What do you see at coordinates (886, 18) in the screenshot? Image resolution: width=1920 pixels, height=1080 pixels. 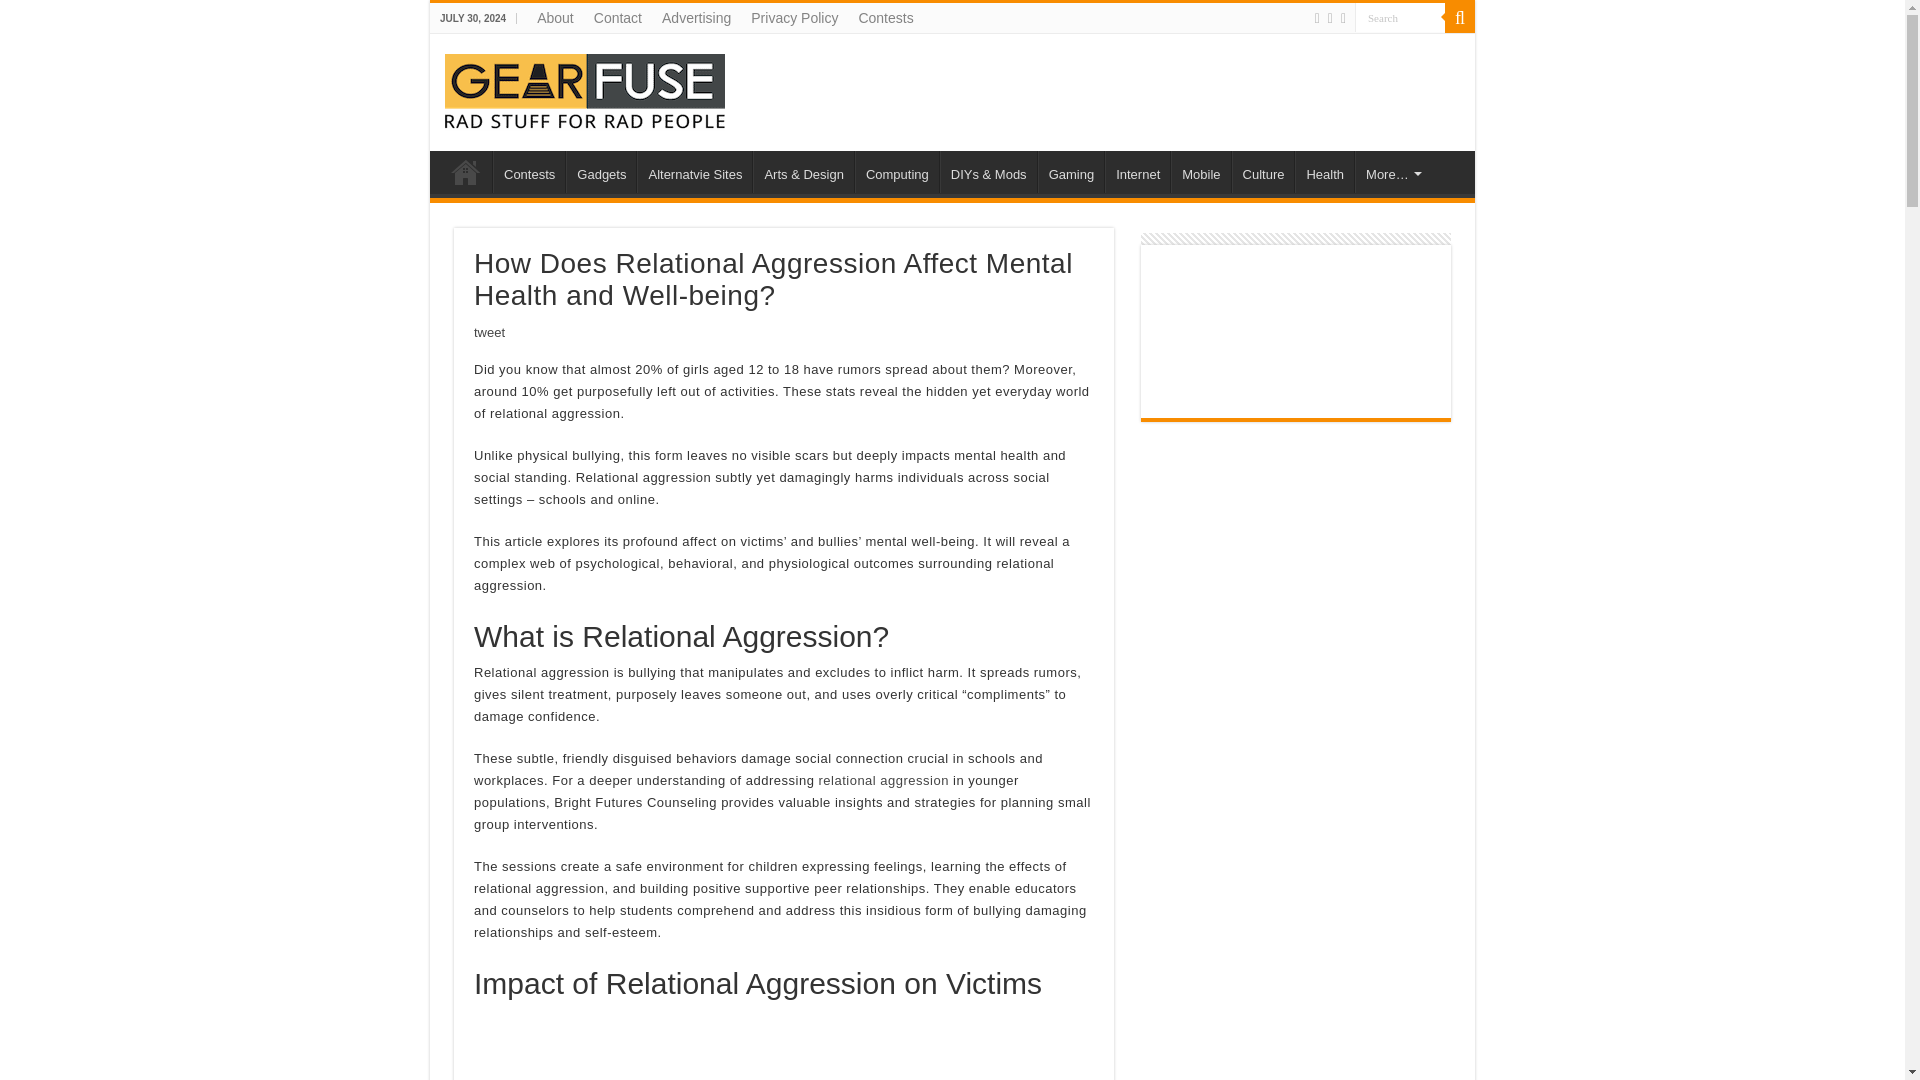 I see `Contests` at bounding box center [886, 18].